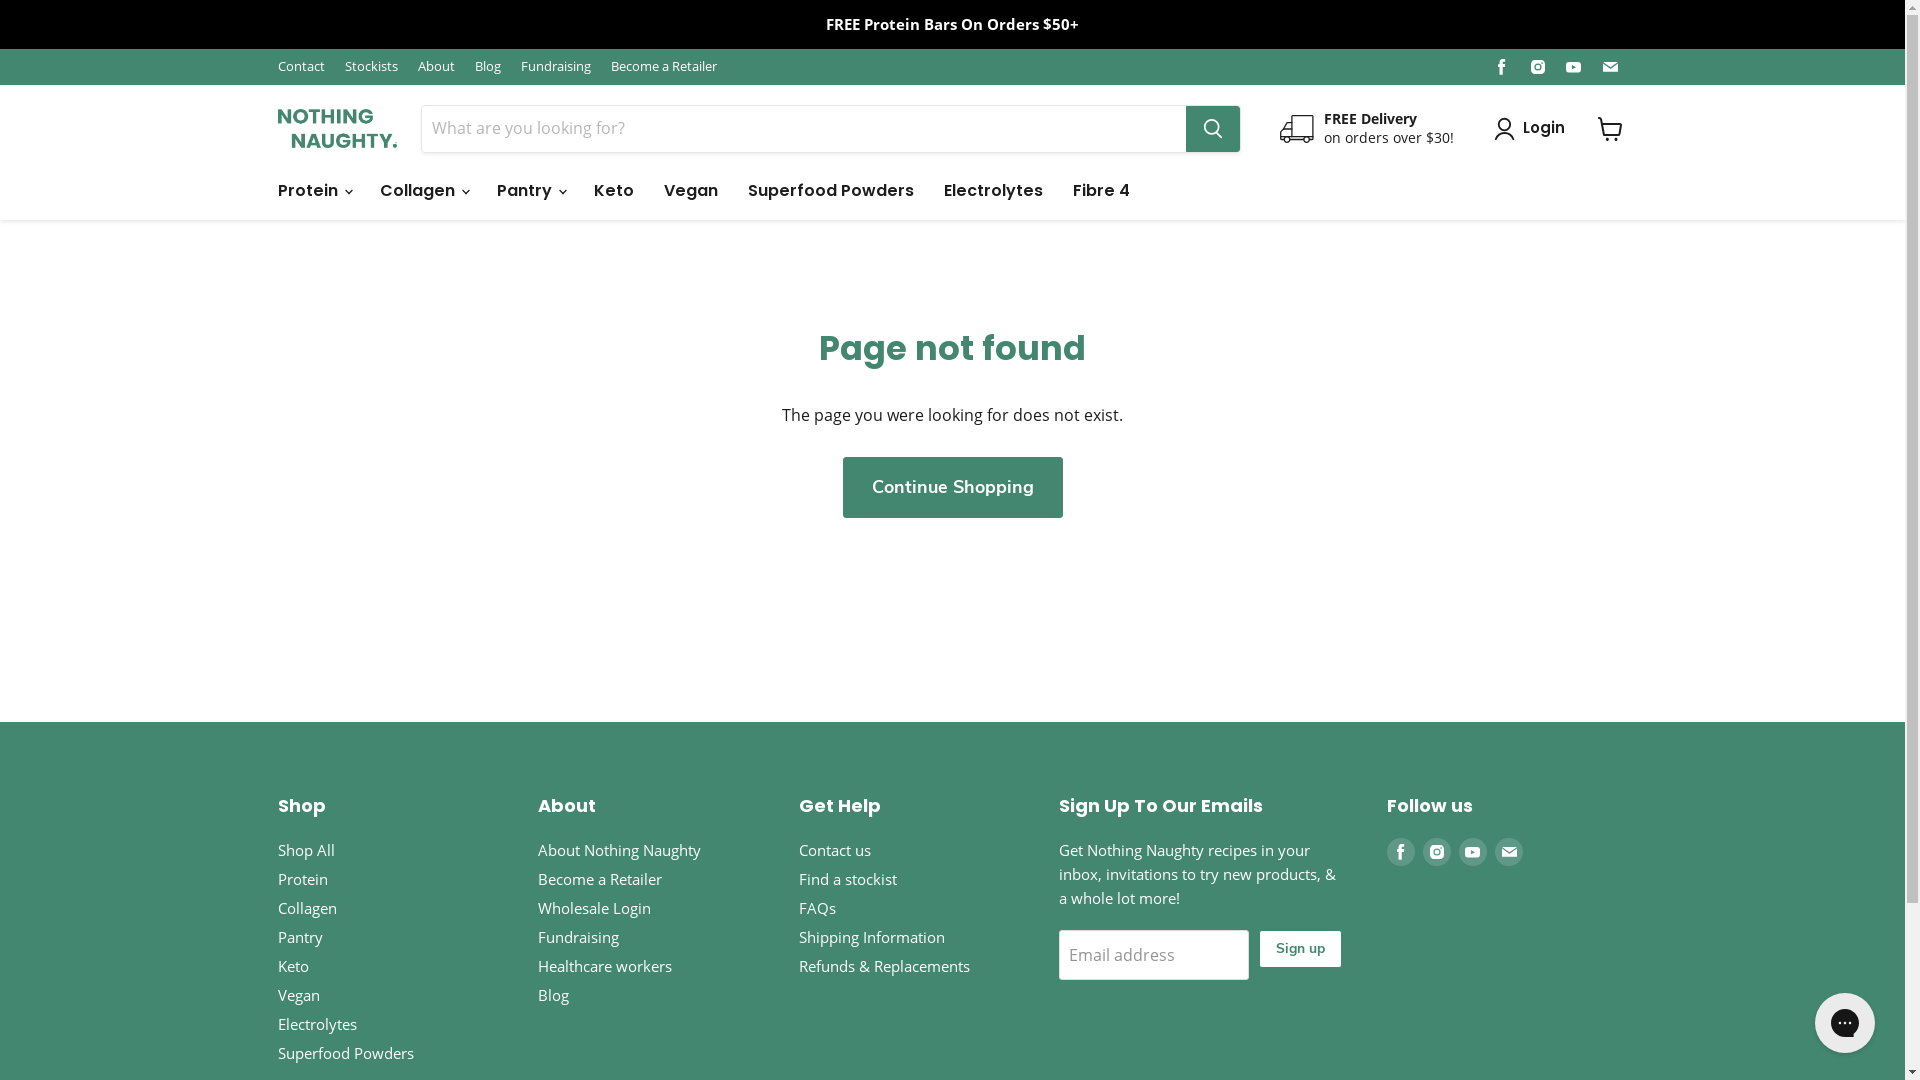  I want to click on Contact us, so click(834, 850).